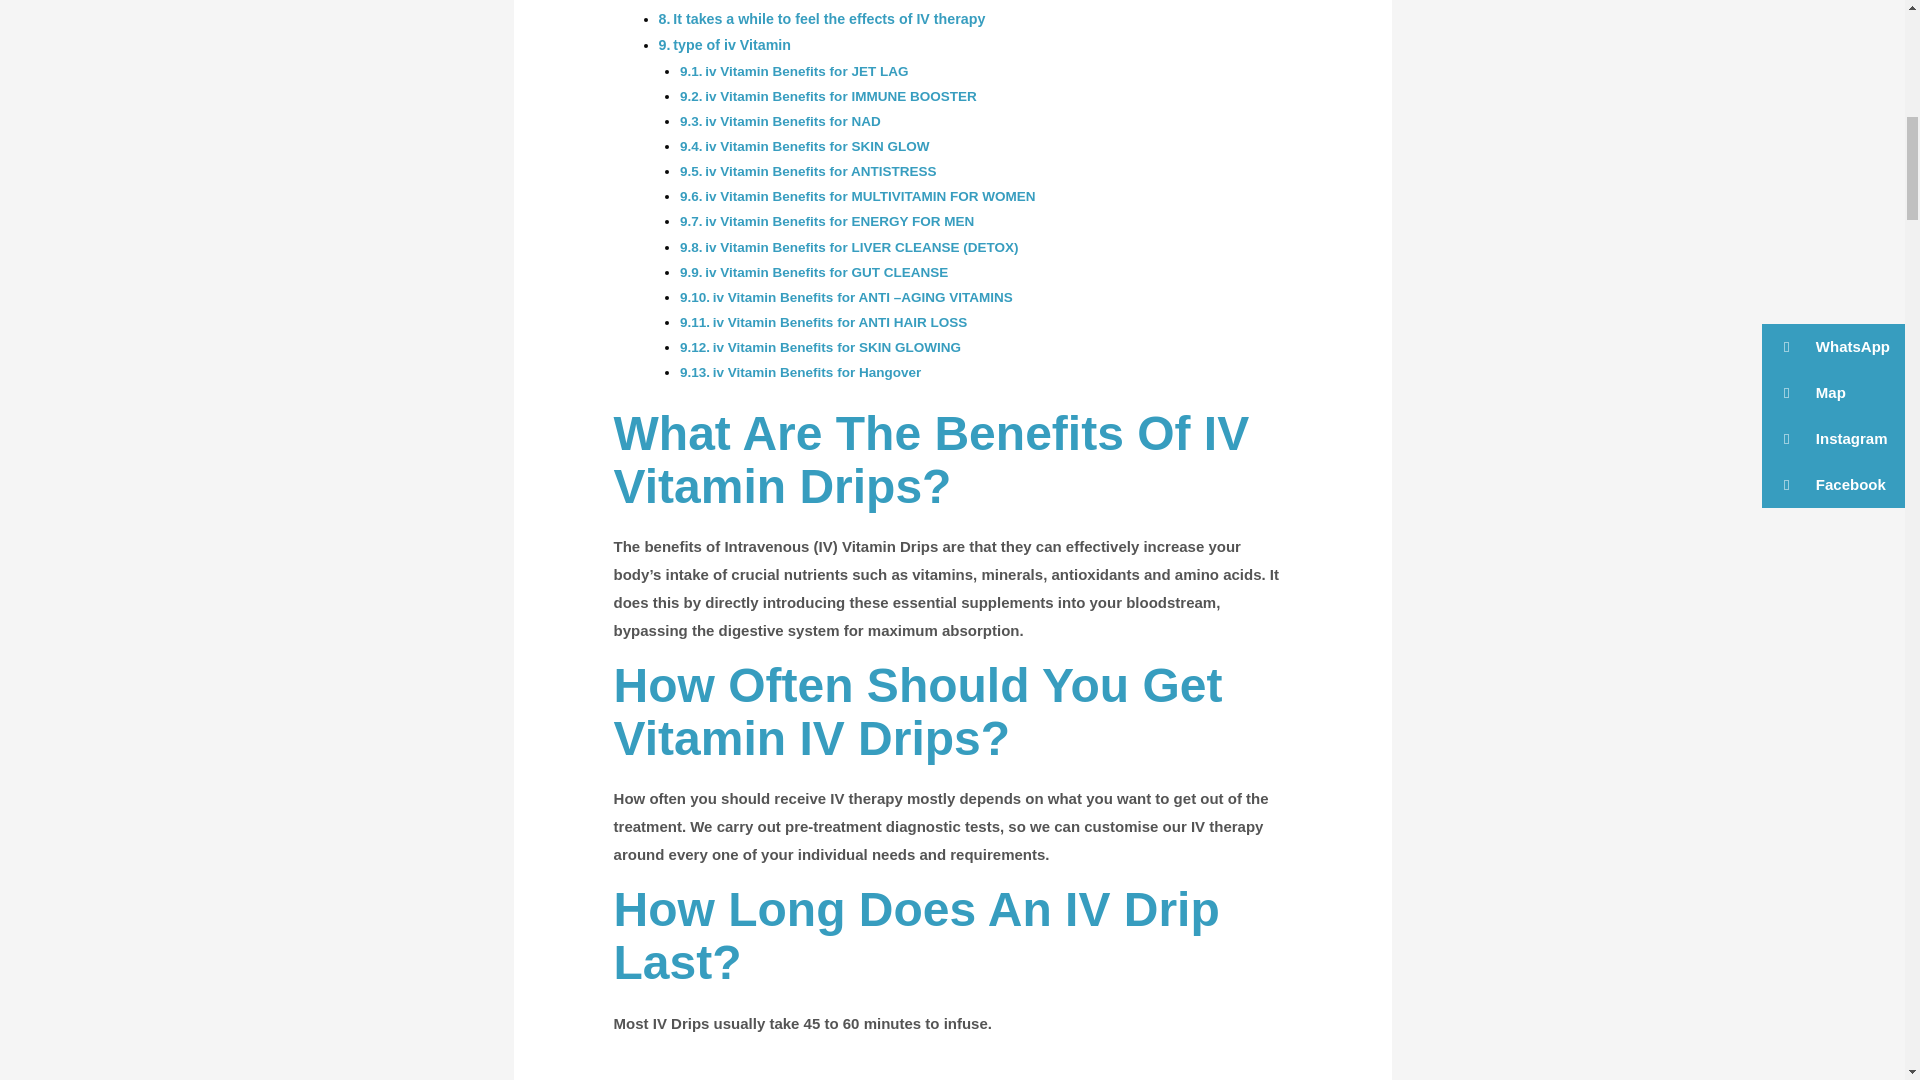 The image size is (1920, 1080). What do you see at coordinates (820, 172) in the screenshot?
I see `iv Vitamin Benefits for ANTISTRESS` at bounding box center [820, 172].